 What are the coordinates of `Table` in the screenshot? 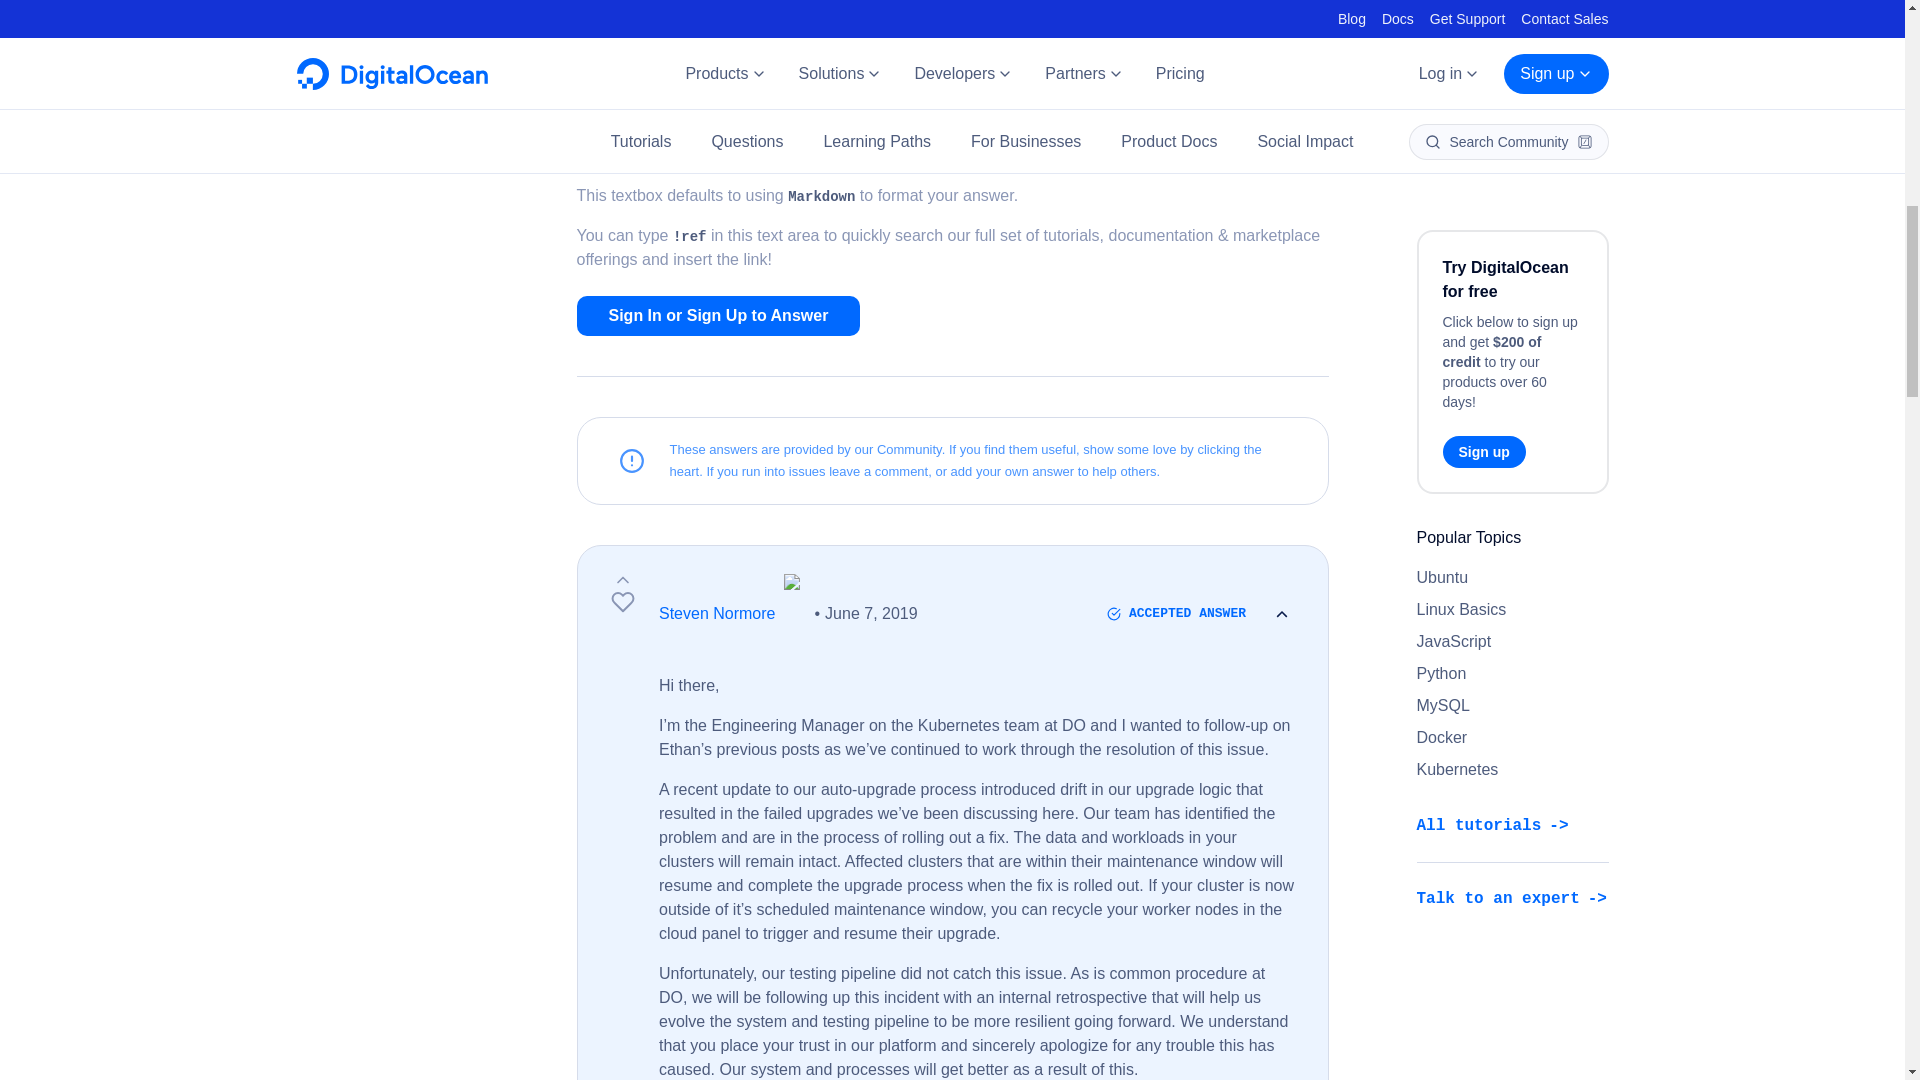 It's located at (1012, 77).